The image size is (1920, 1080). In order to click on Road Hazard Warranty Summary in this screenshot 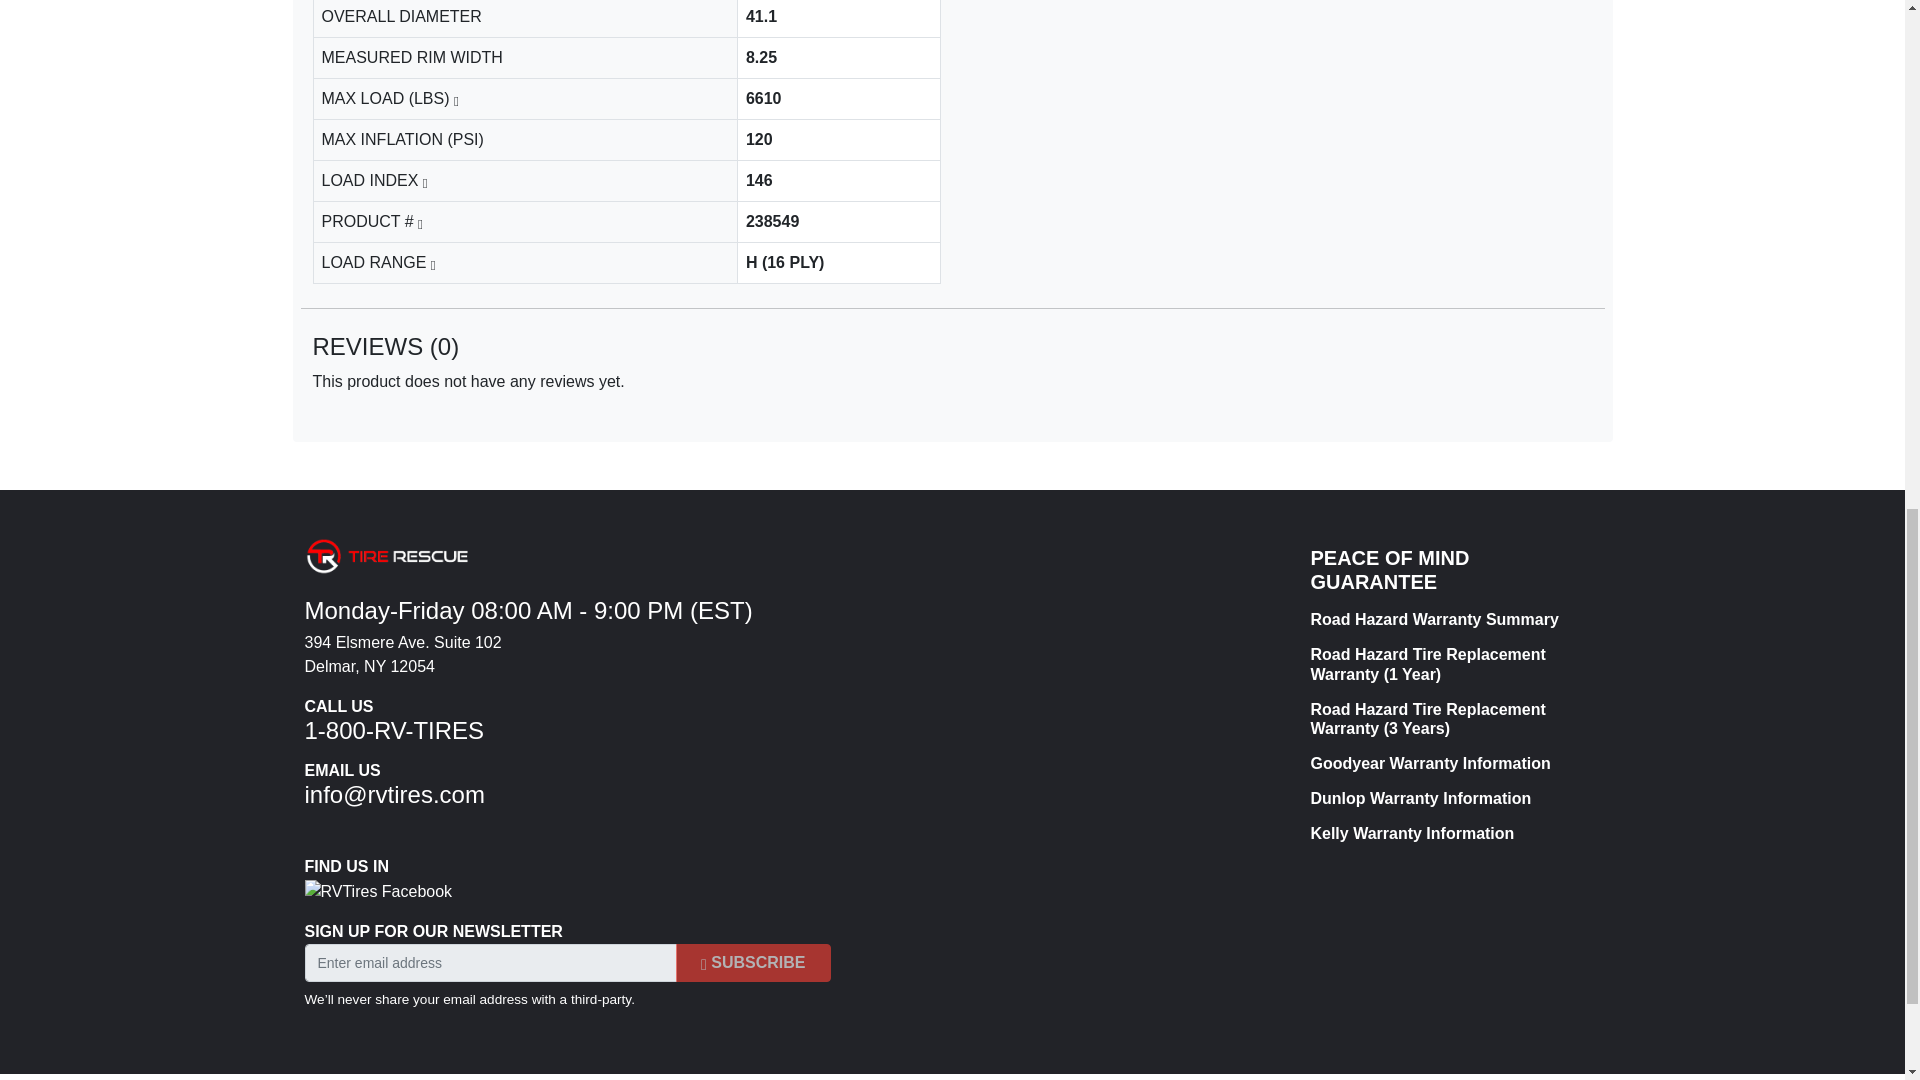, I will do `click(1446, 619)`.